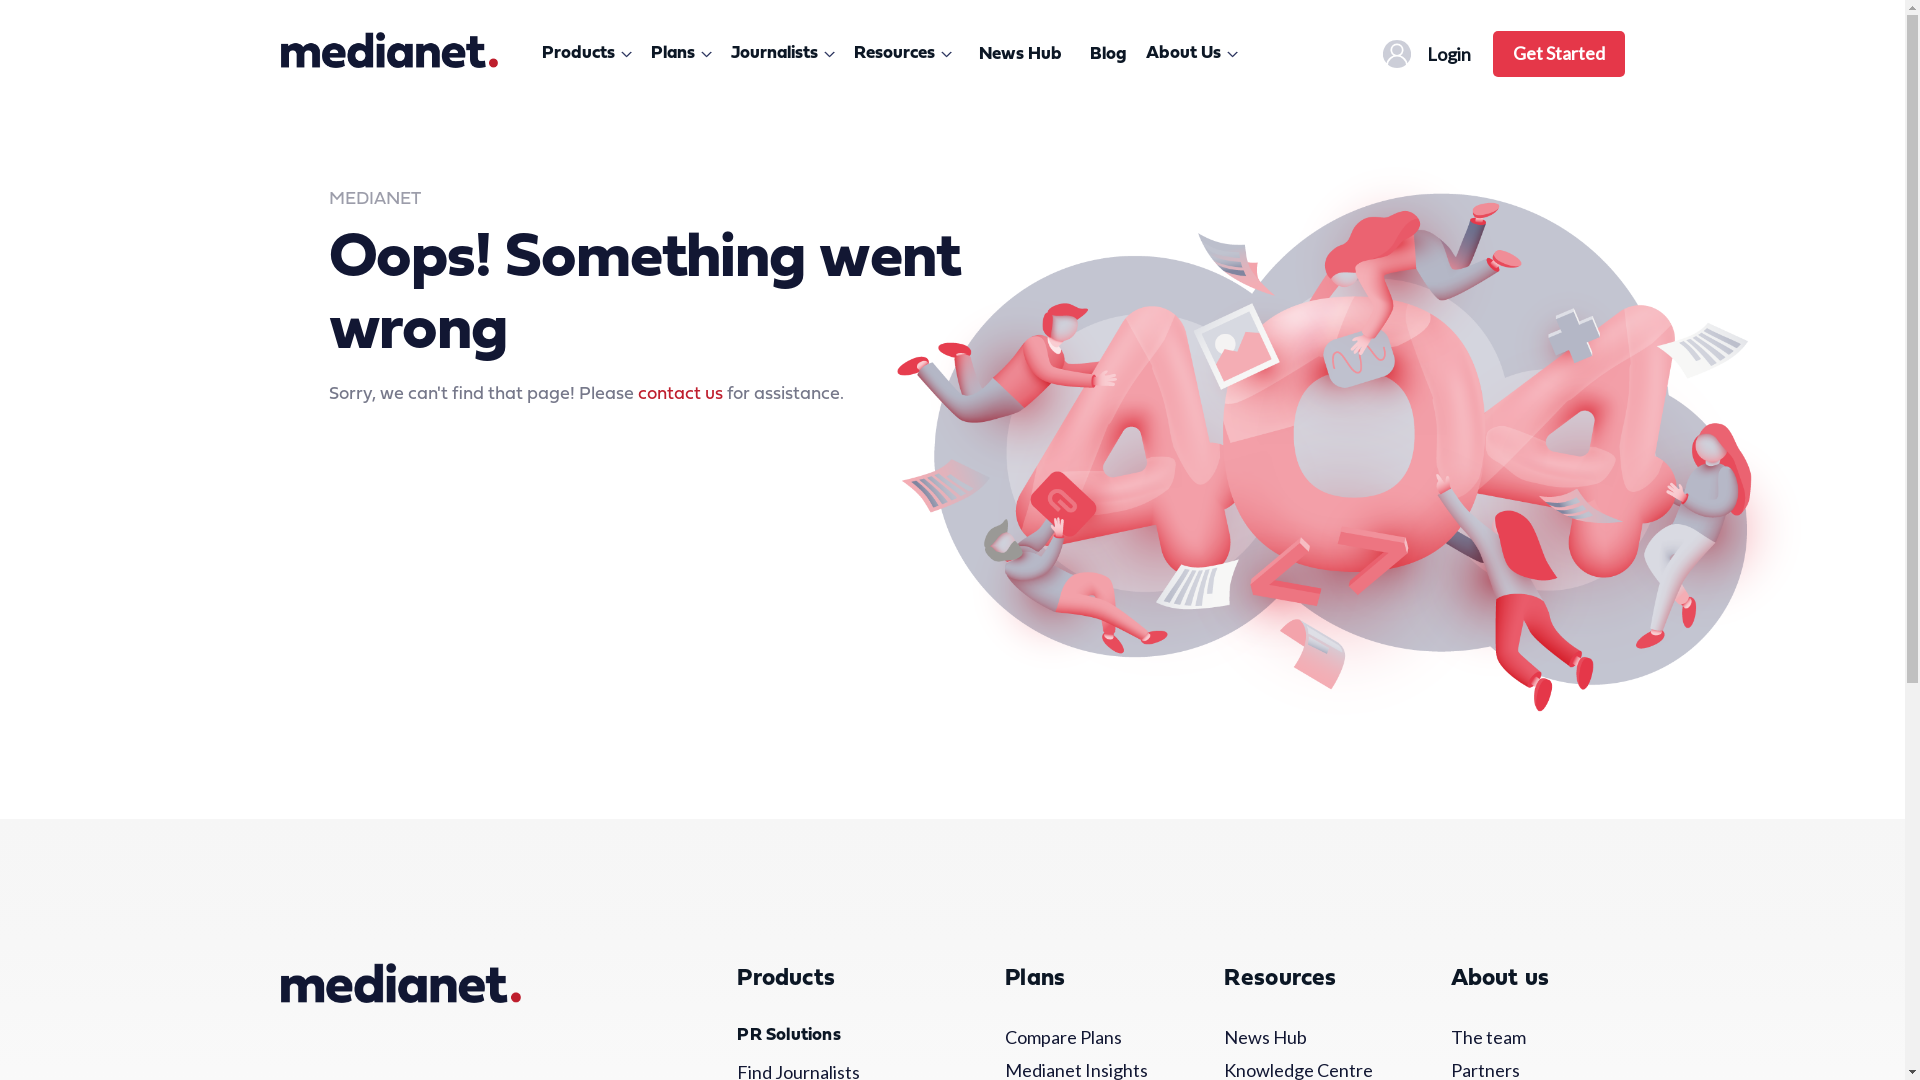 The height and width of the screenshot is (1080, 1920). What do you see at coordinates (400, 983) in the screenshot?
I see `Medianet logo RGB 2020` at bounding box center [400, 983].